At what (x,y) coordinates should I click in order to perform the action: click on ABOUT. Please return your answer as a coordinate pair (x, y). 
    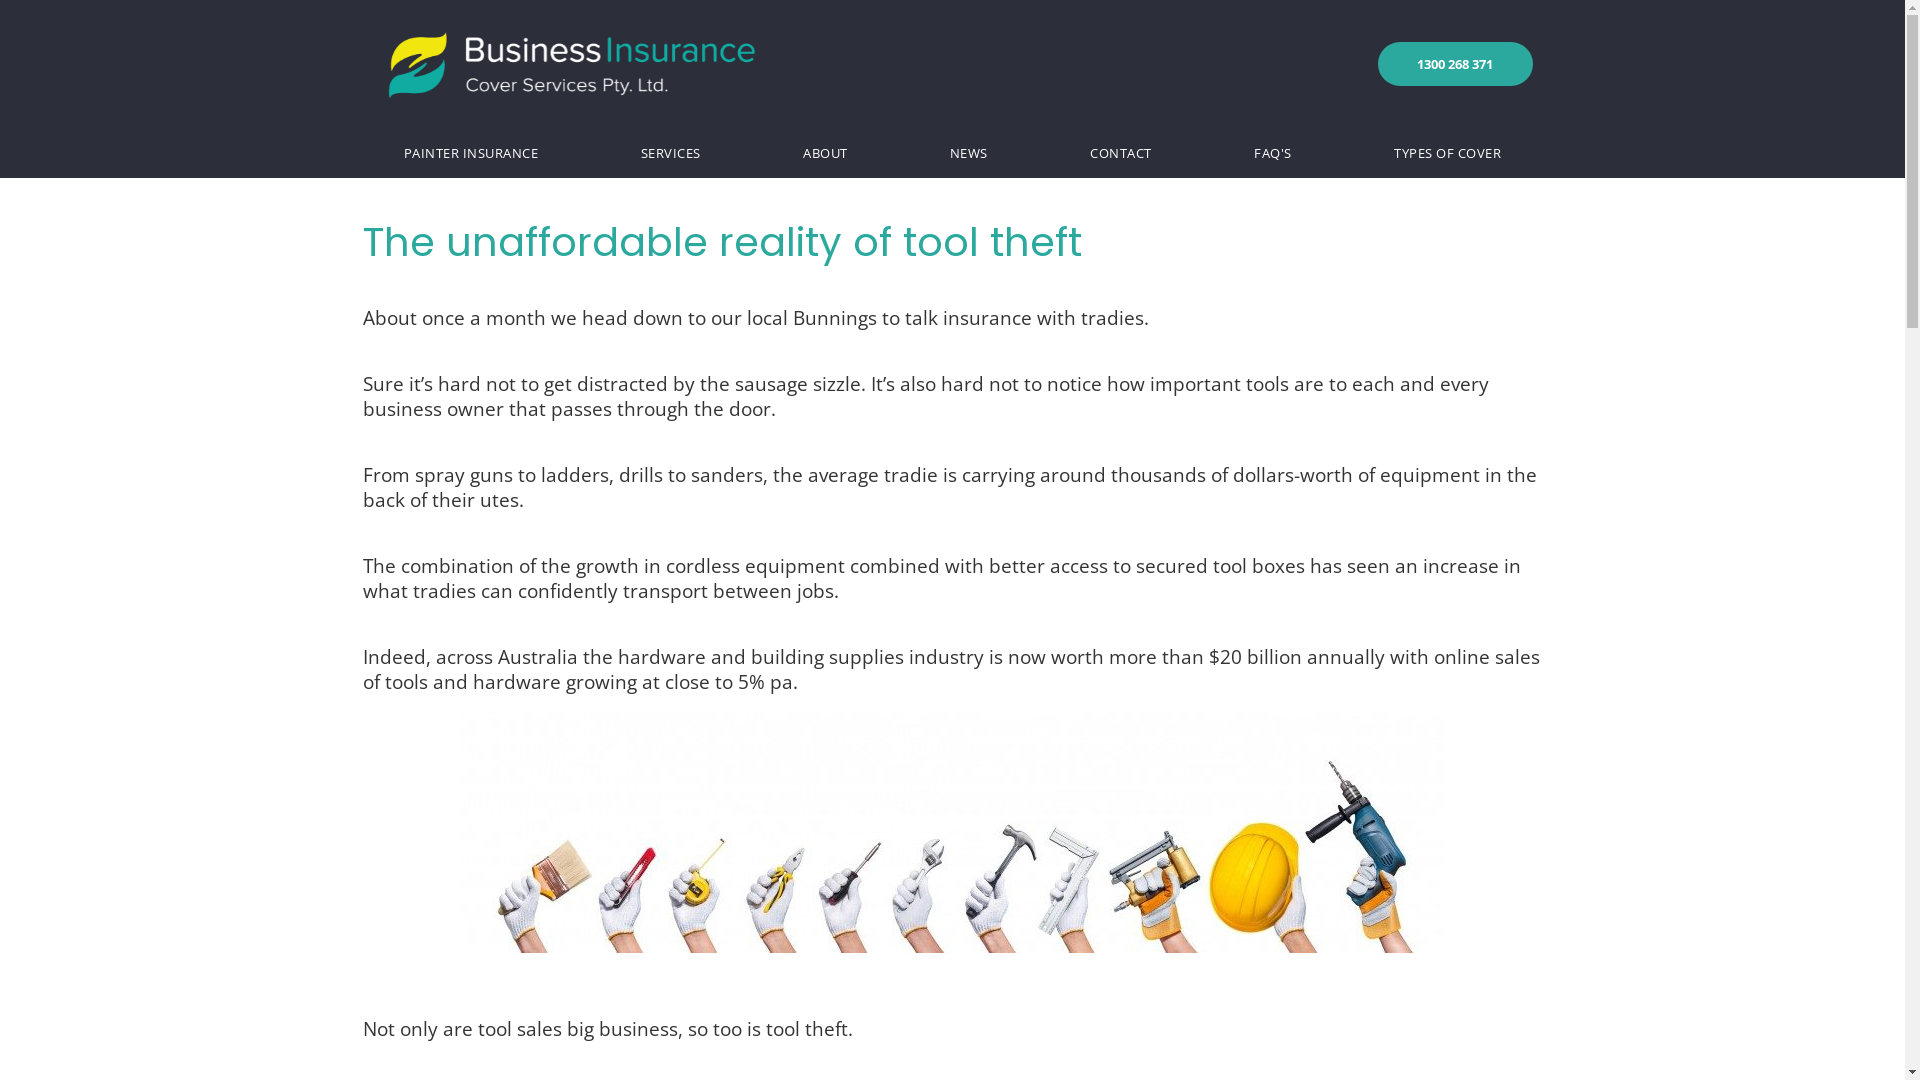
    Looking at the image, I should click on (826, 153).